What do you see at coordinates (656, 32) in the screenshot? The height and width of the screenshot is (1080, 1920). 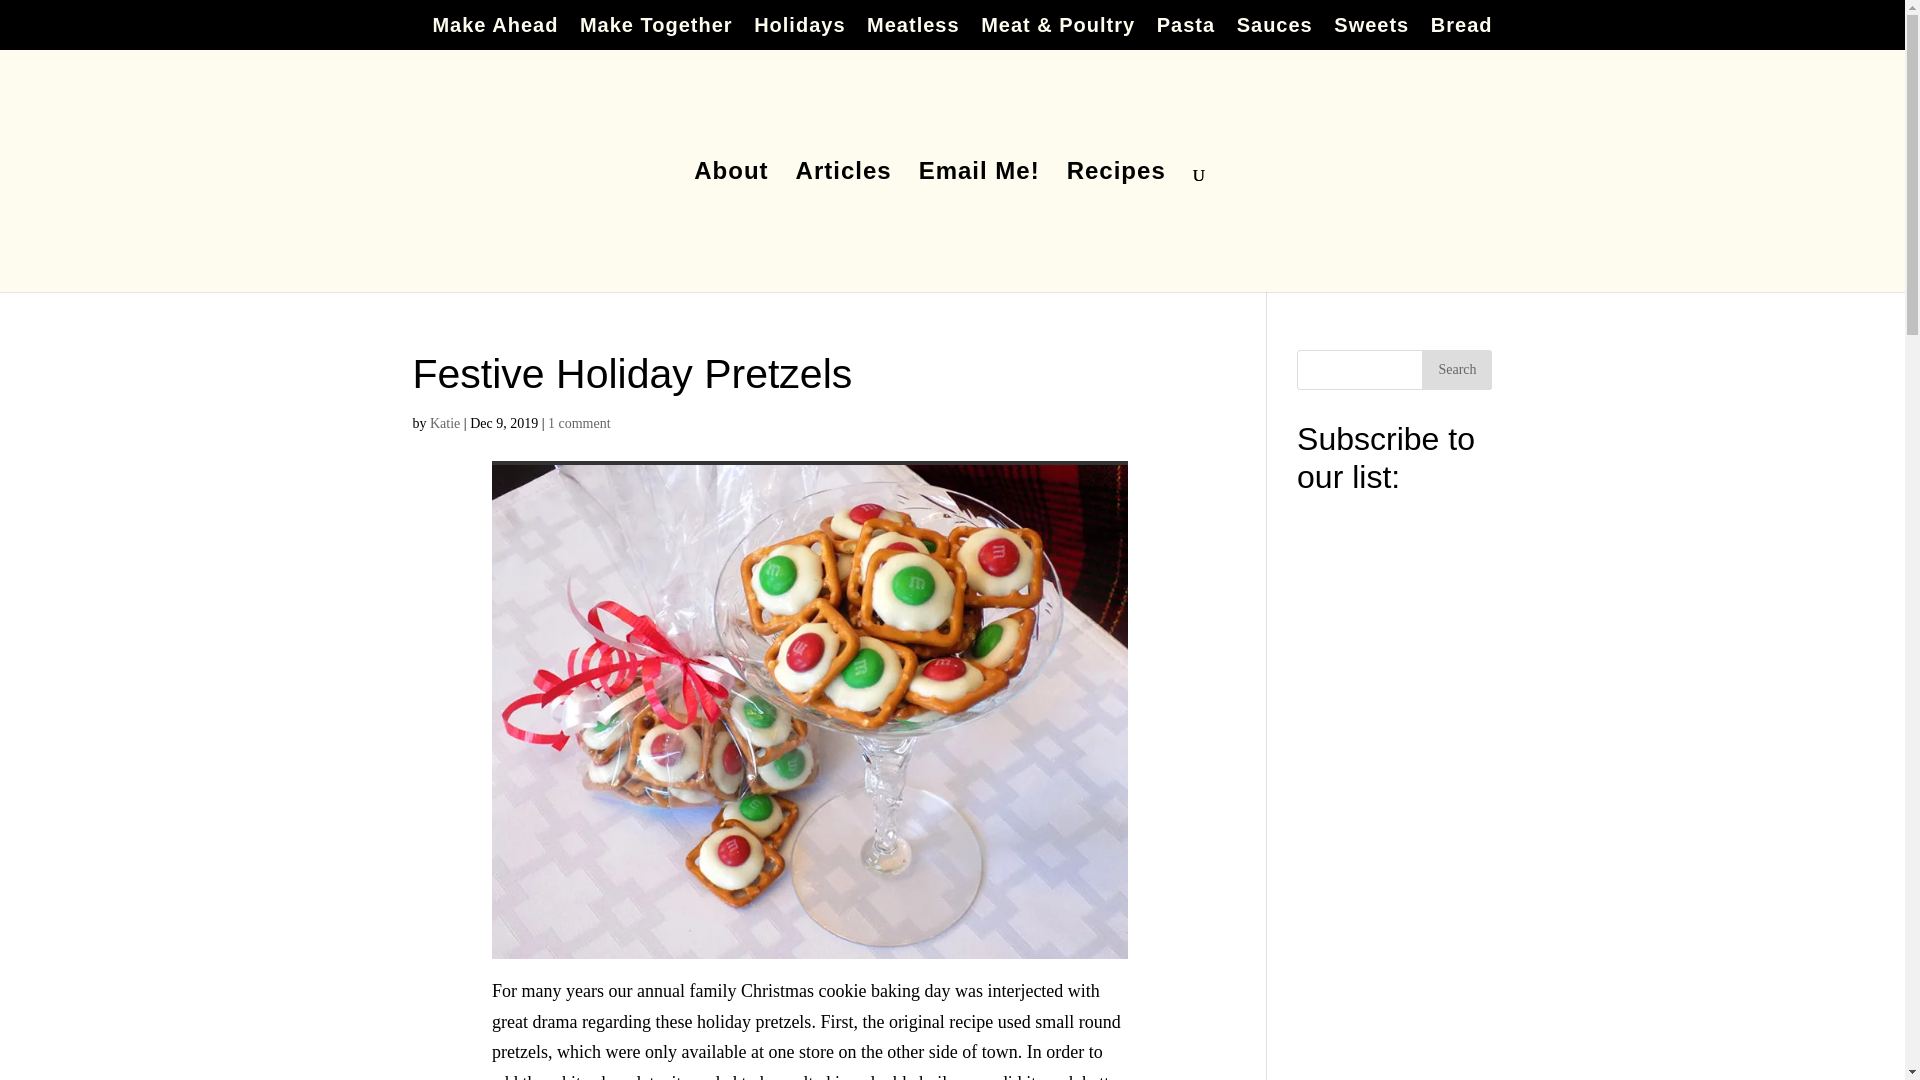 I see `Make Together` at bounding box center [656, 32].